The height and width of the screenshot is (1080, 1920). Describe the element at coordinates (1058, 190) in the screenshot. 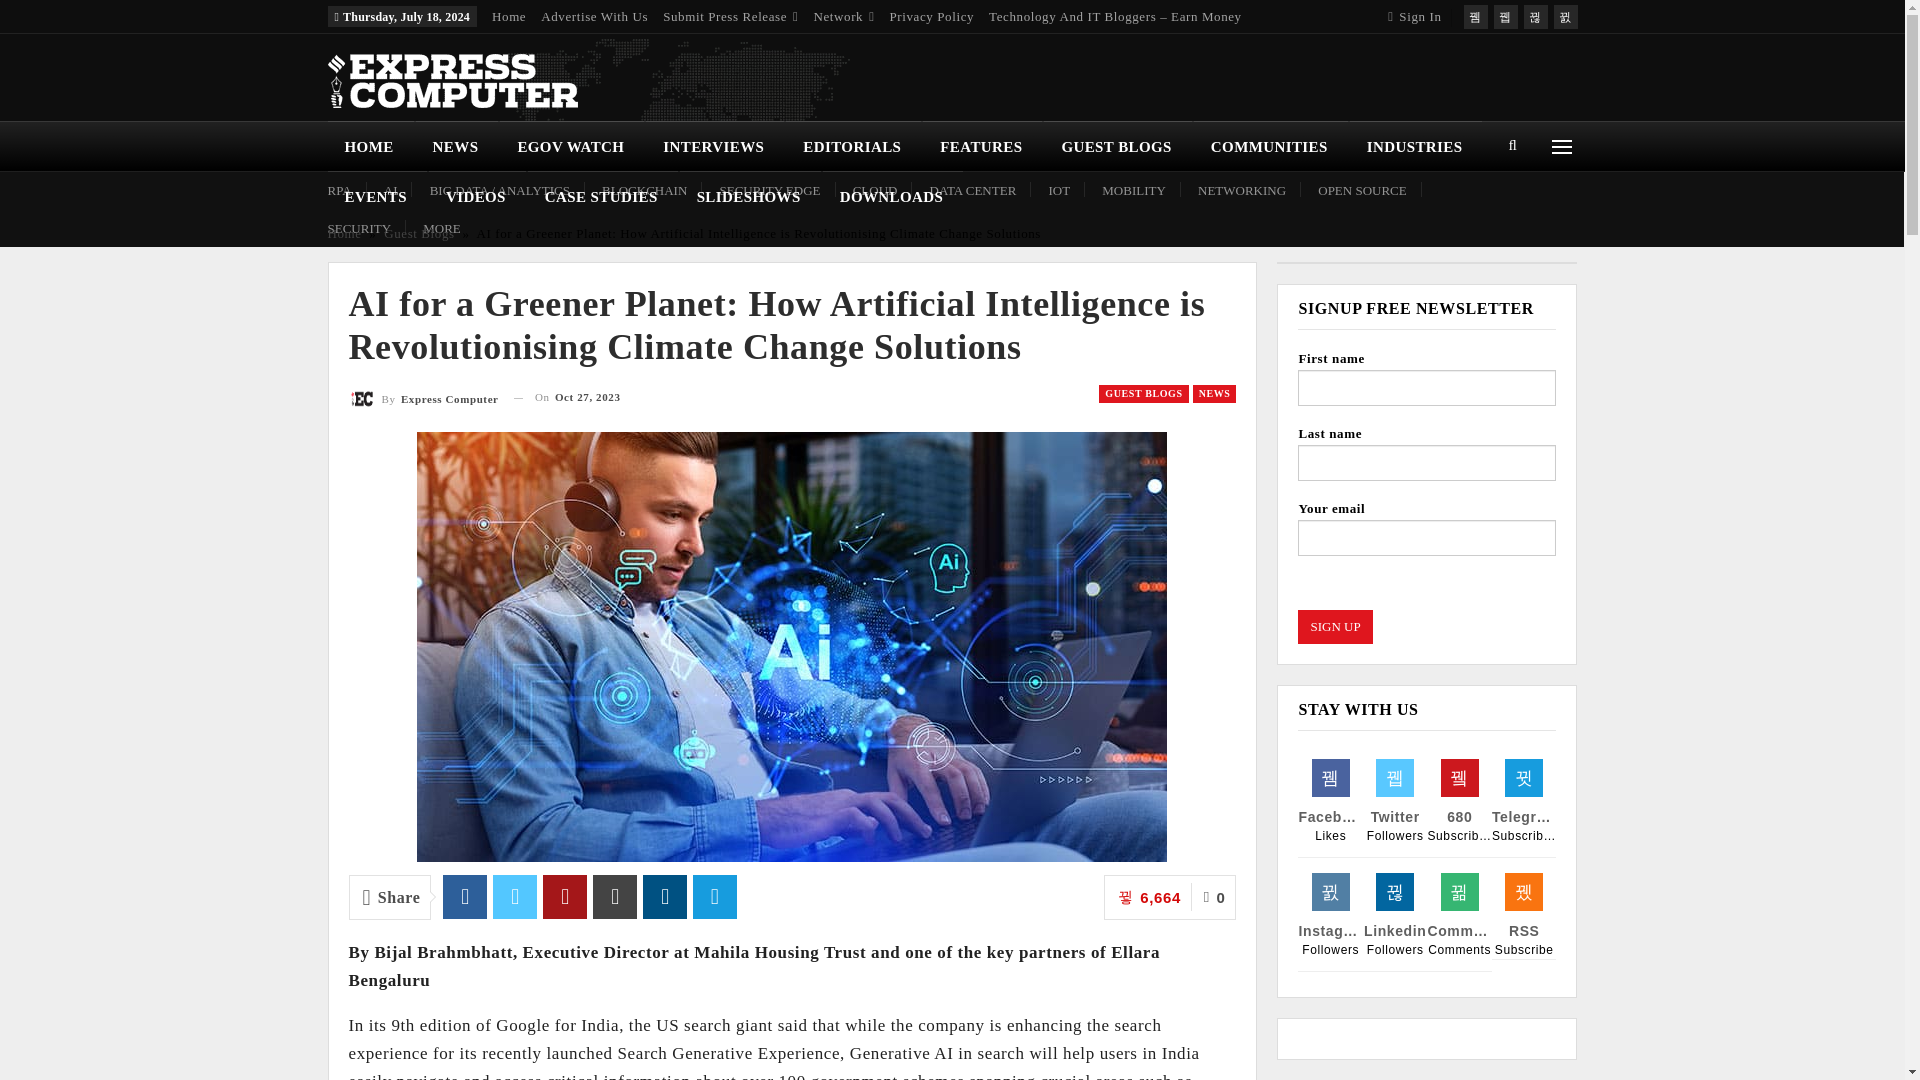

I see `IOT` at that location.